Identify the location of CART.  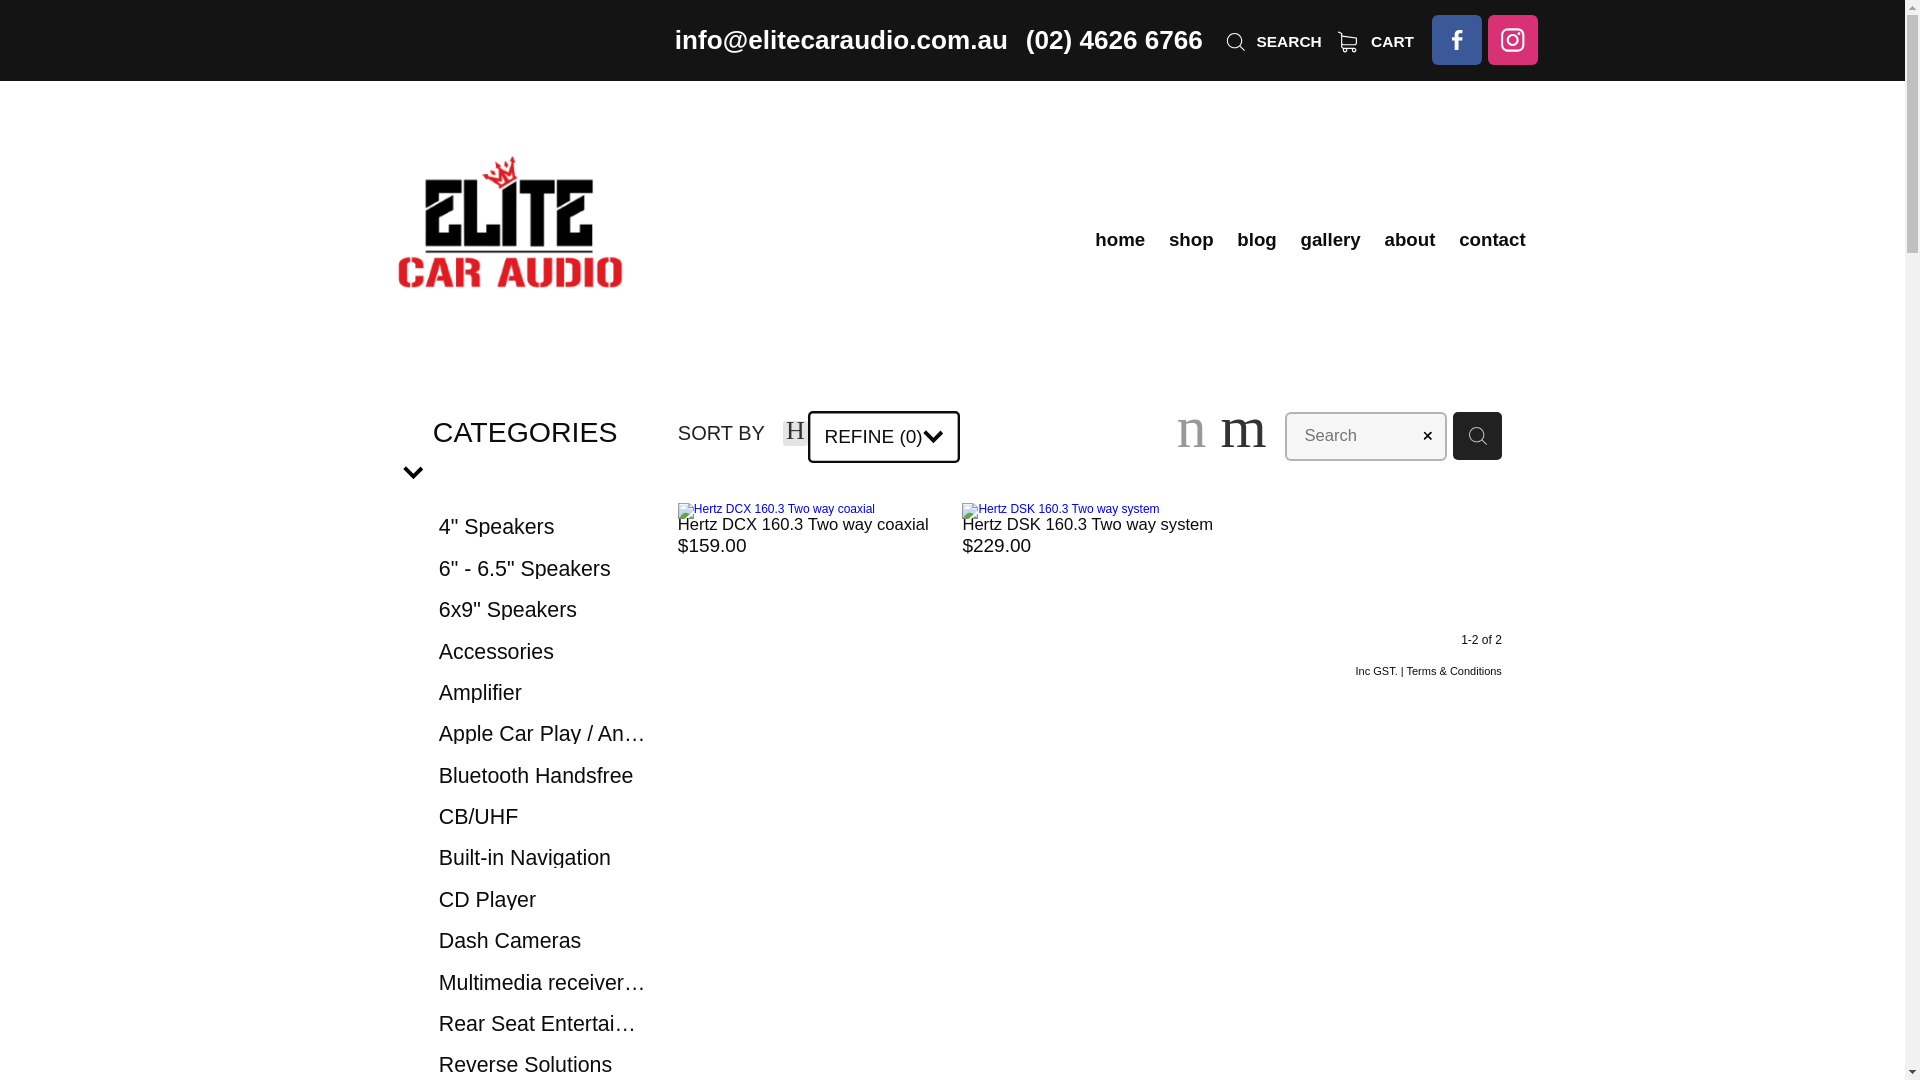
(1376, 42).